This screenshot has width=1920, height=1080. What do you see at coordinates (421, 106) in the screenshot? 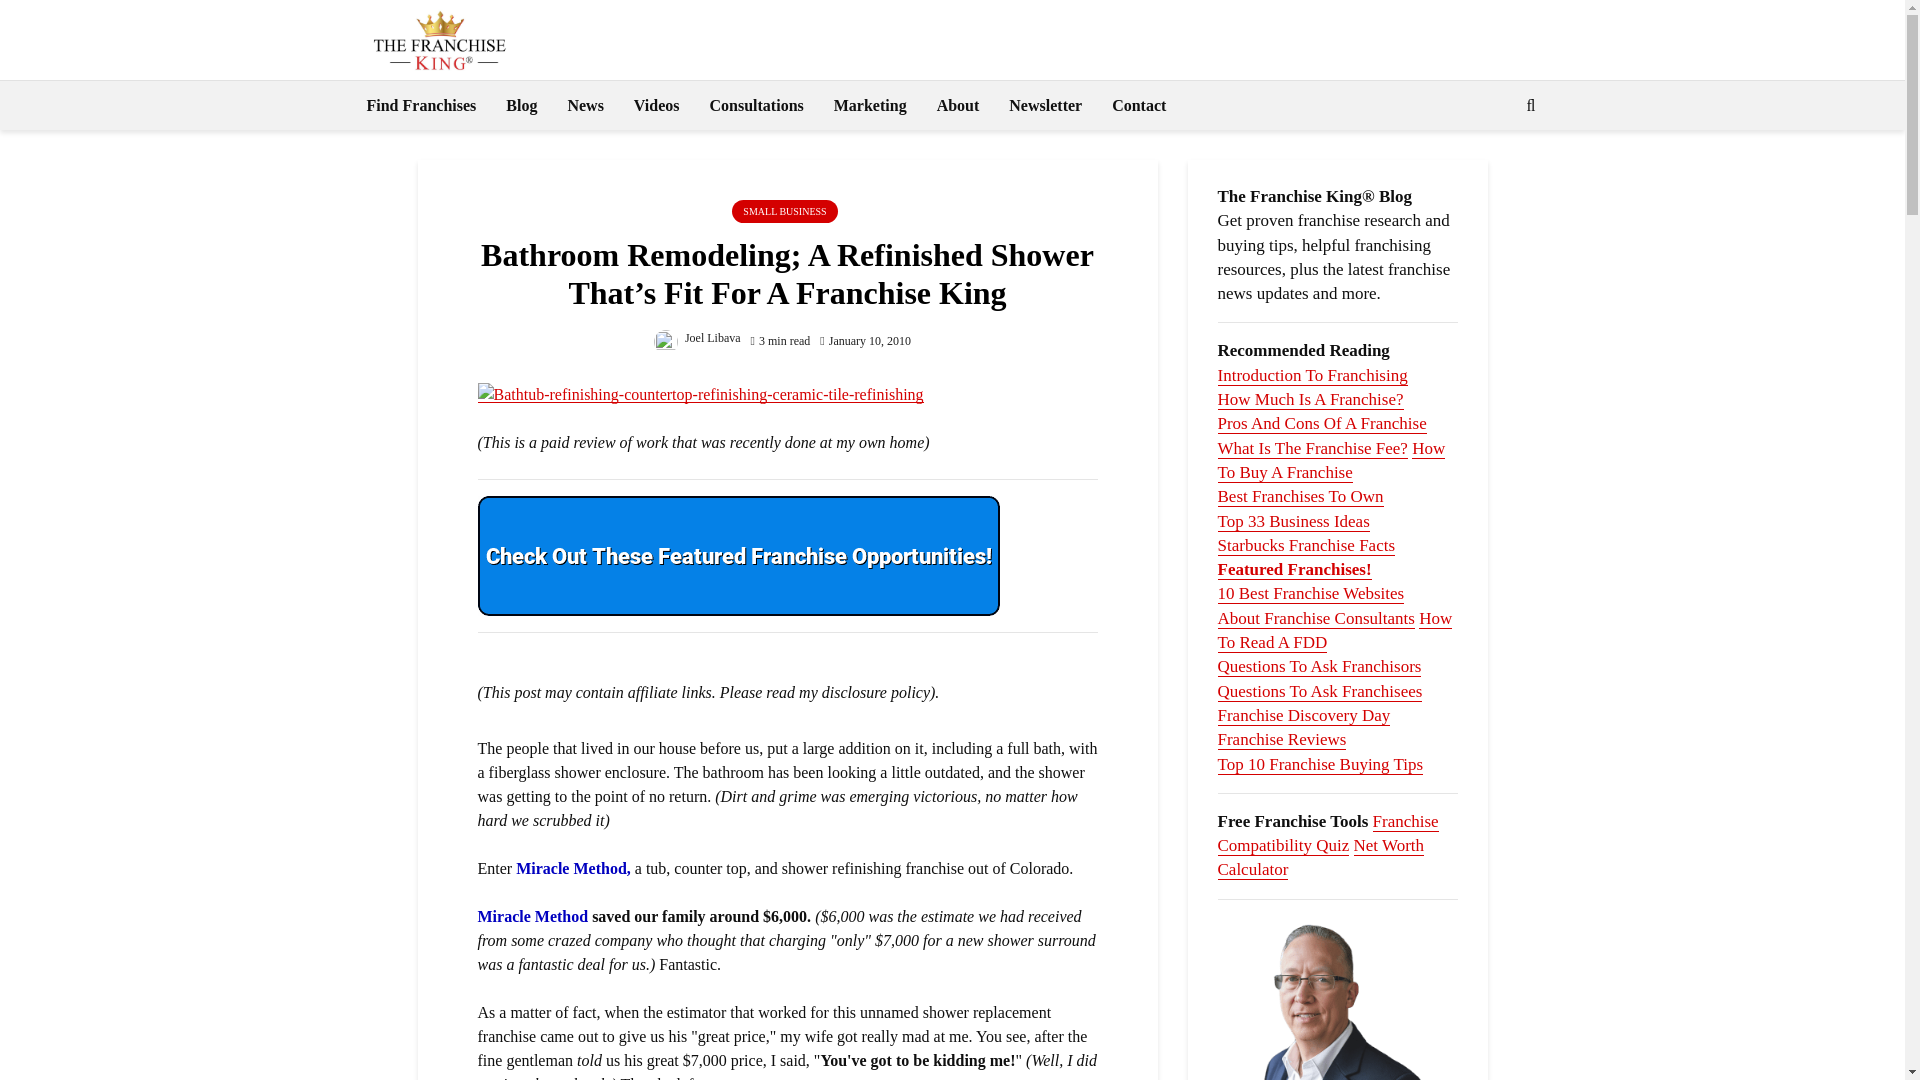
I see `Find Franchises` at bounding box center [421, 106].